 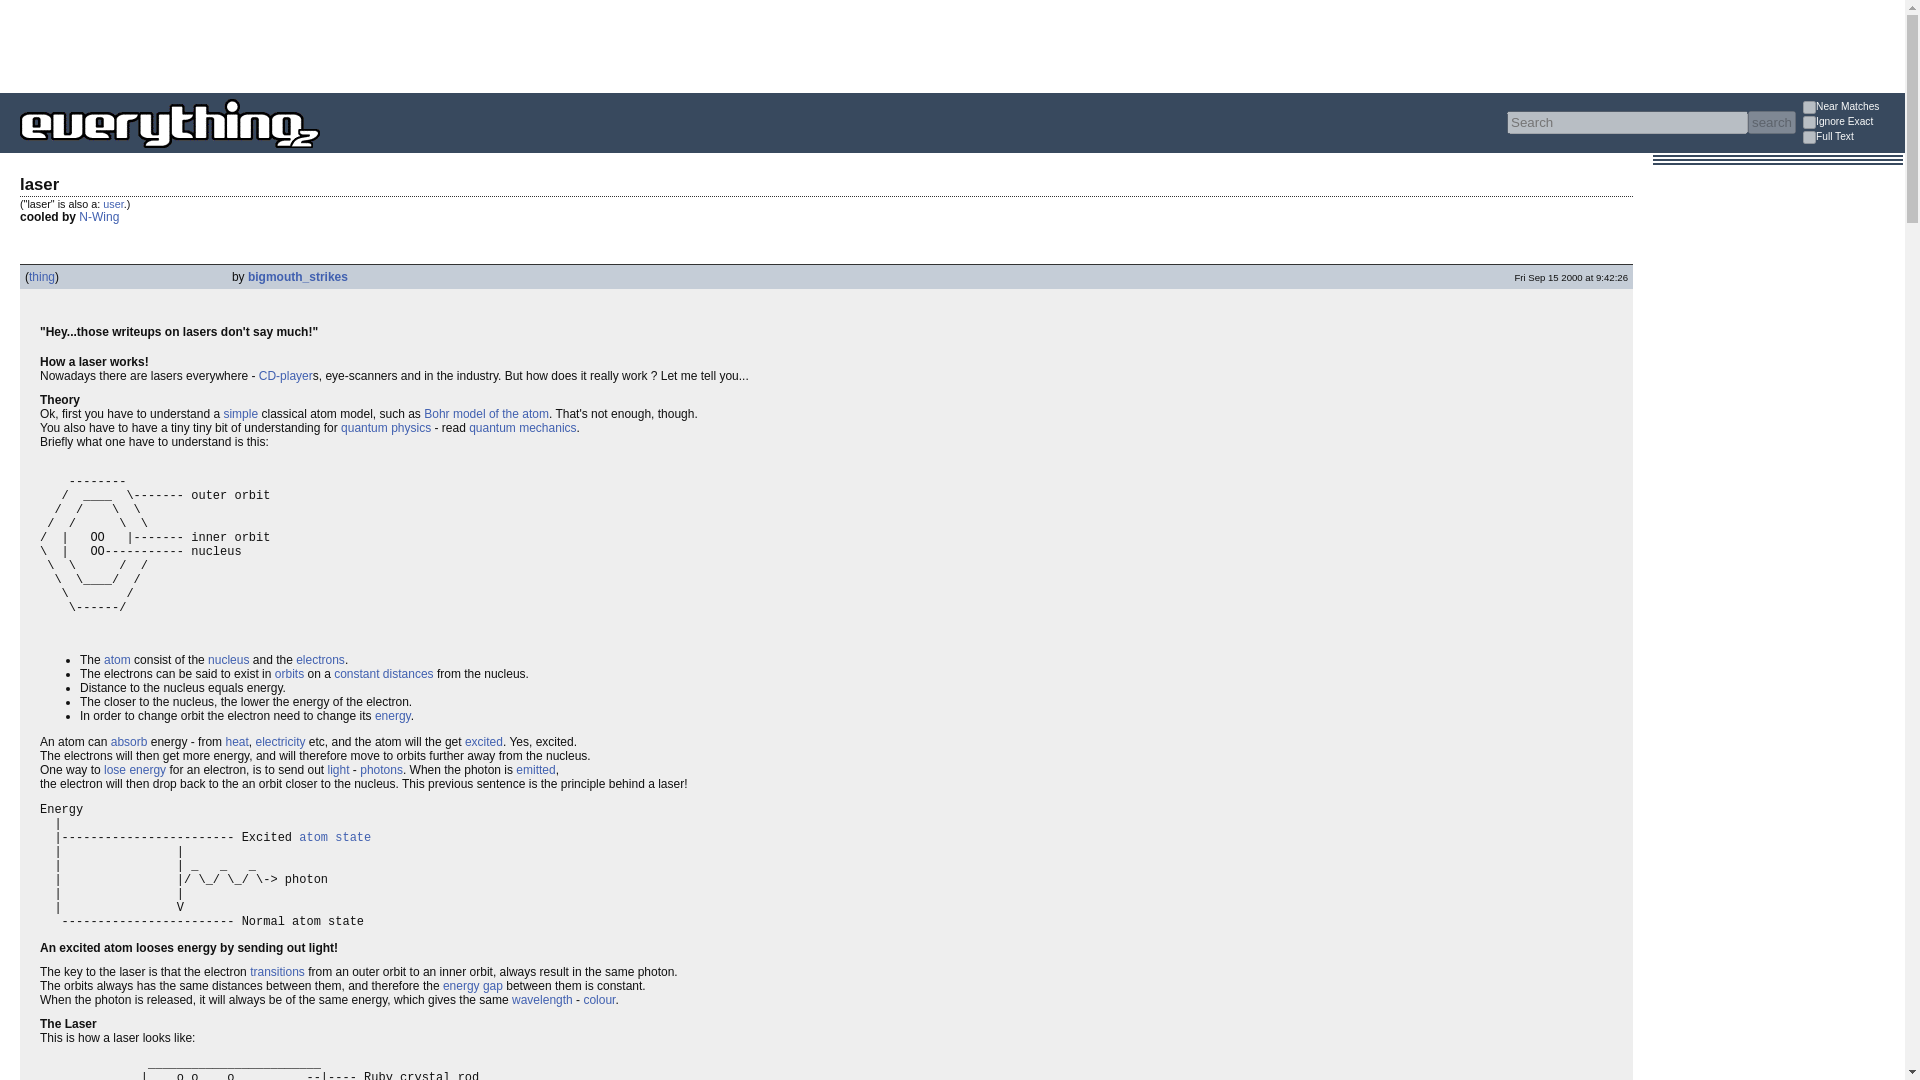 I want to click on Everything, so click(x=320, y=154).